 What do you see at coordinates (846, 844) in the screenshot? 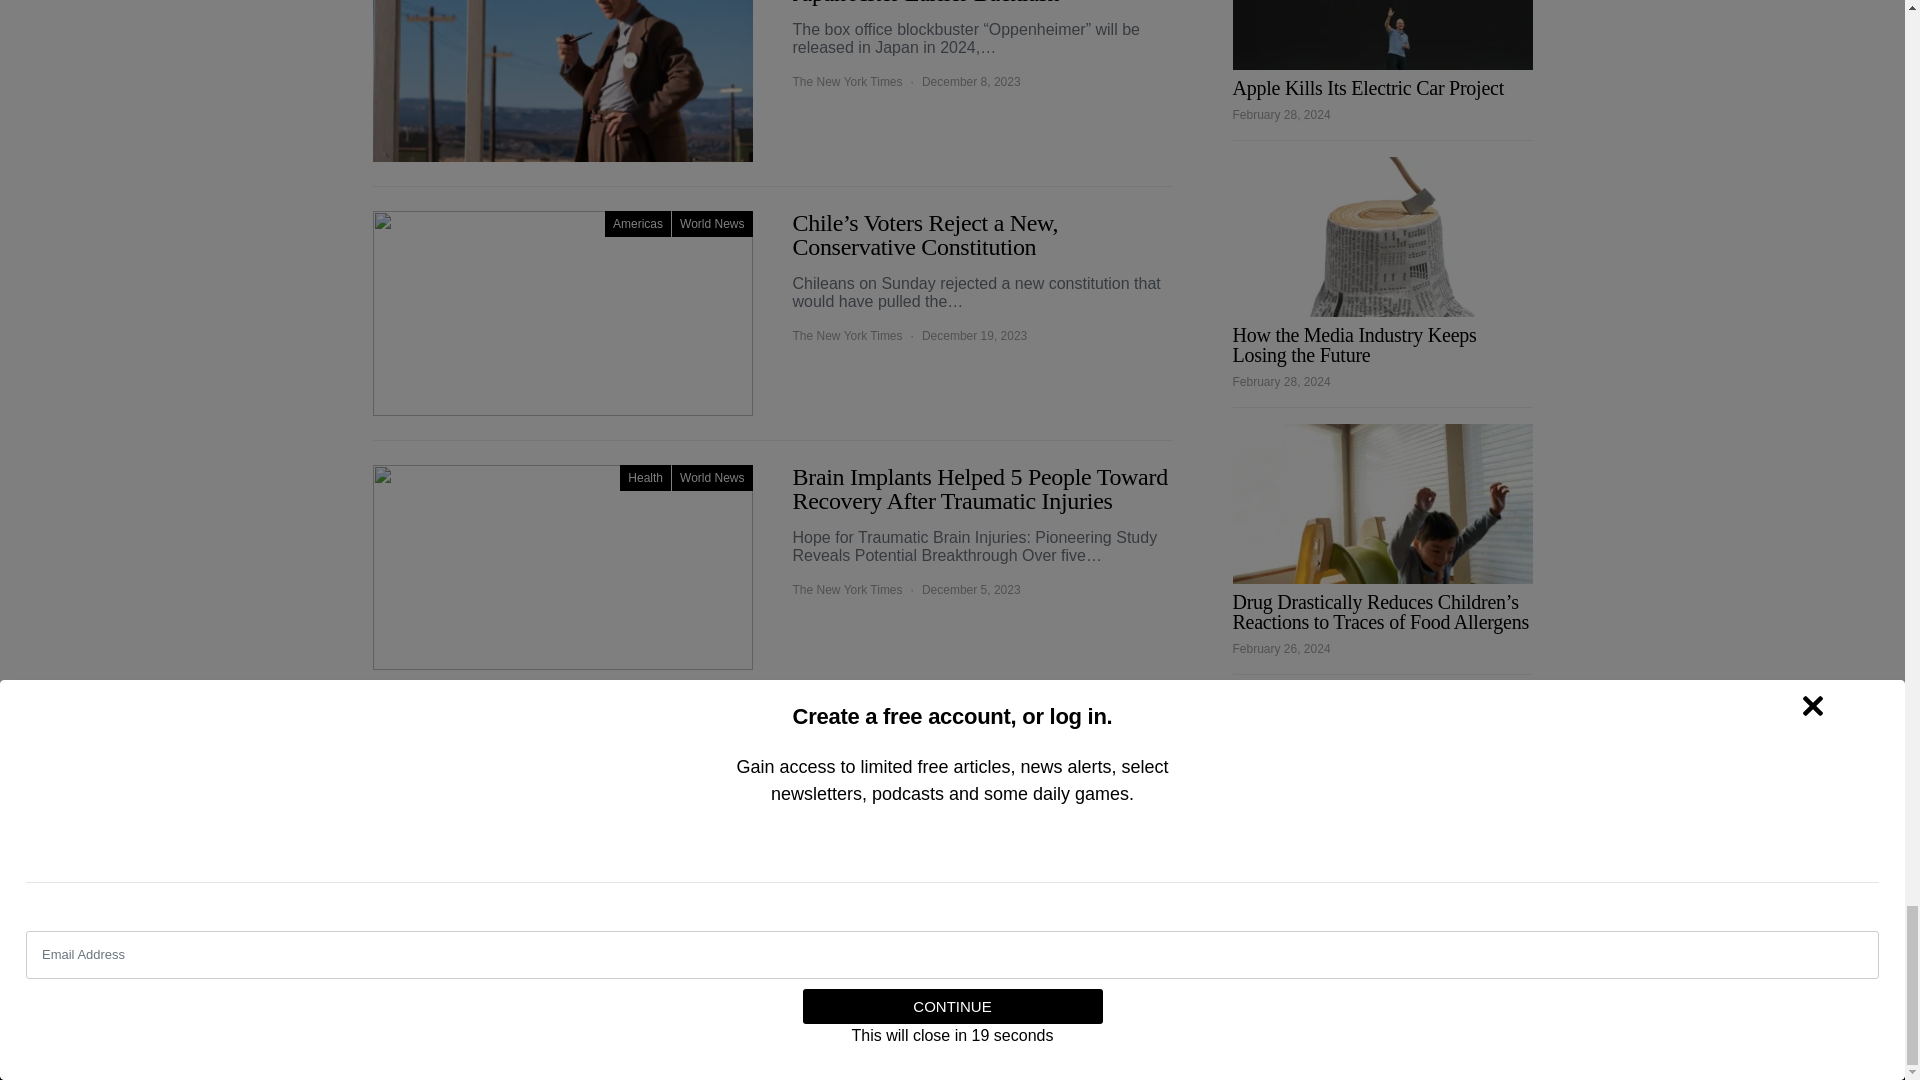
I see `View all posts by The New York Times` at bounding box center [846, 844].